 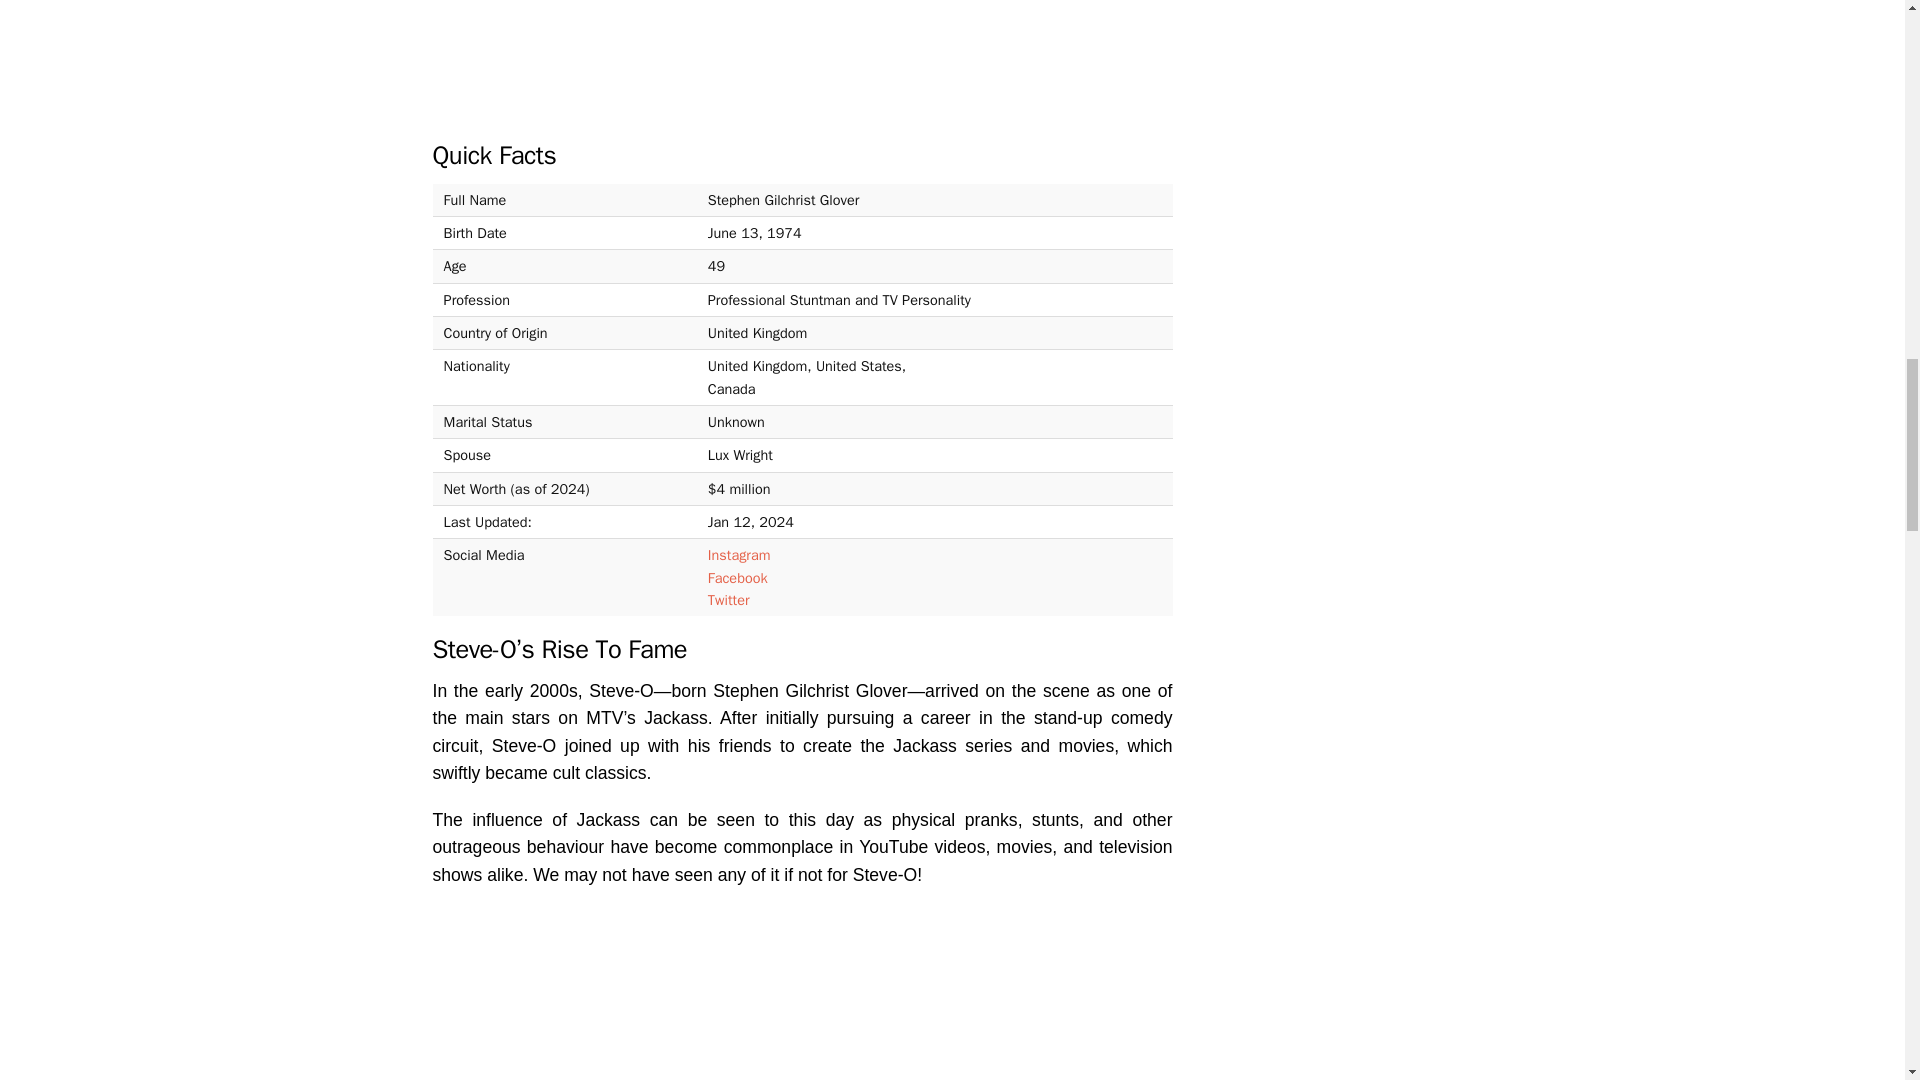 What do you see at coordinates (738, 578) in the screenshot?
I see `Facebook` at bounding box center [738, 578].